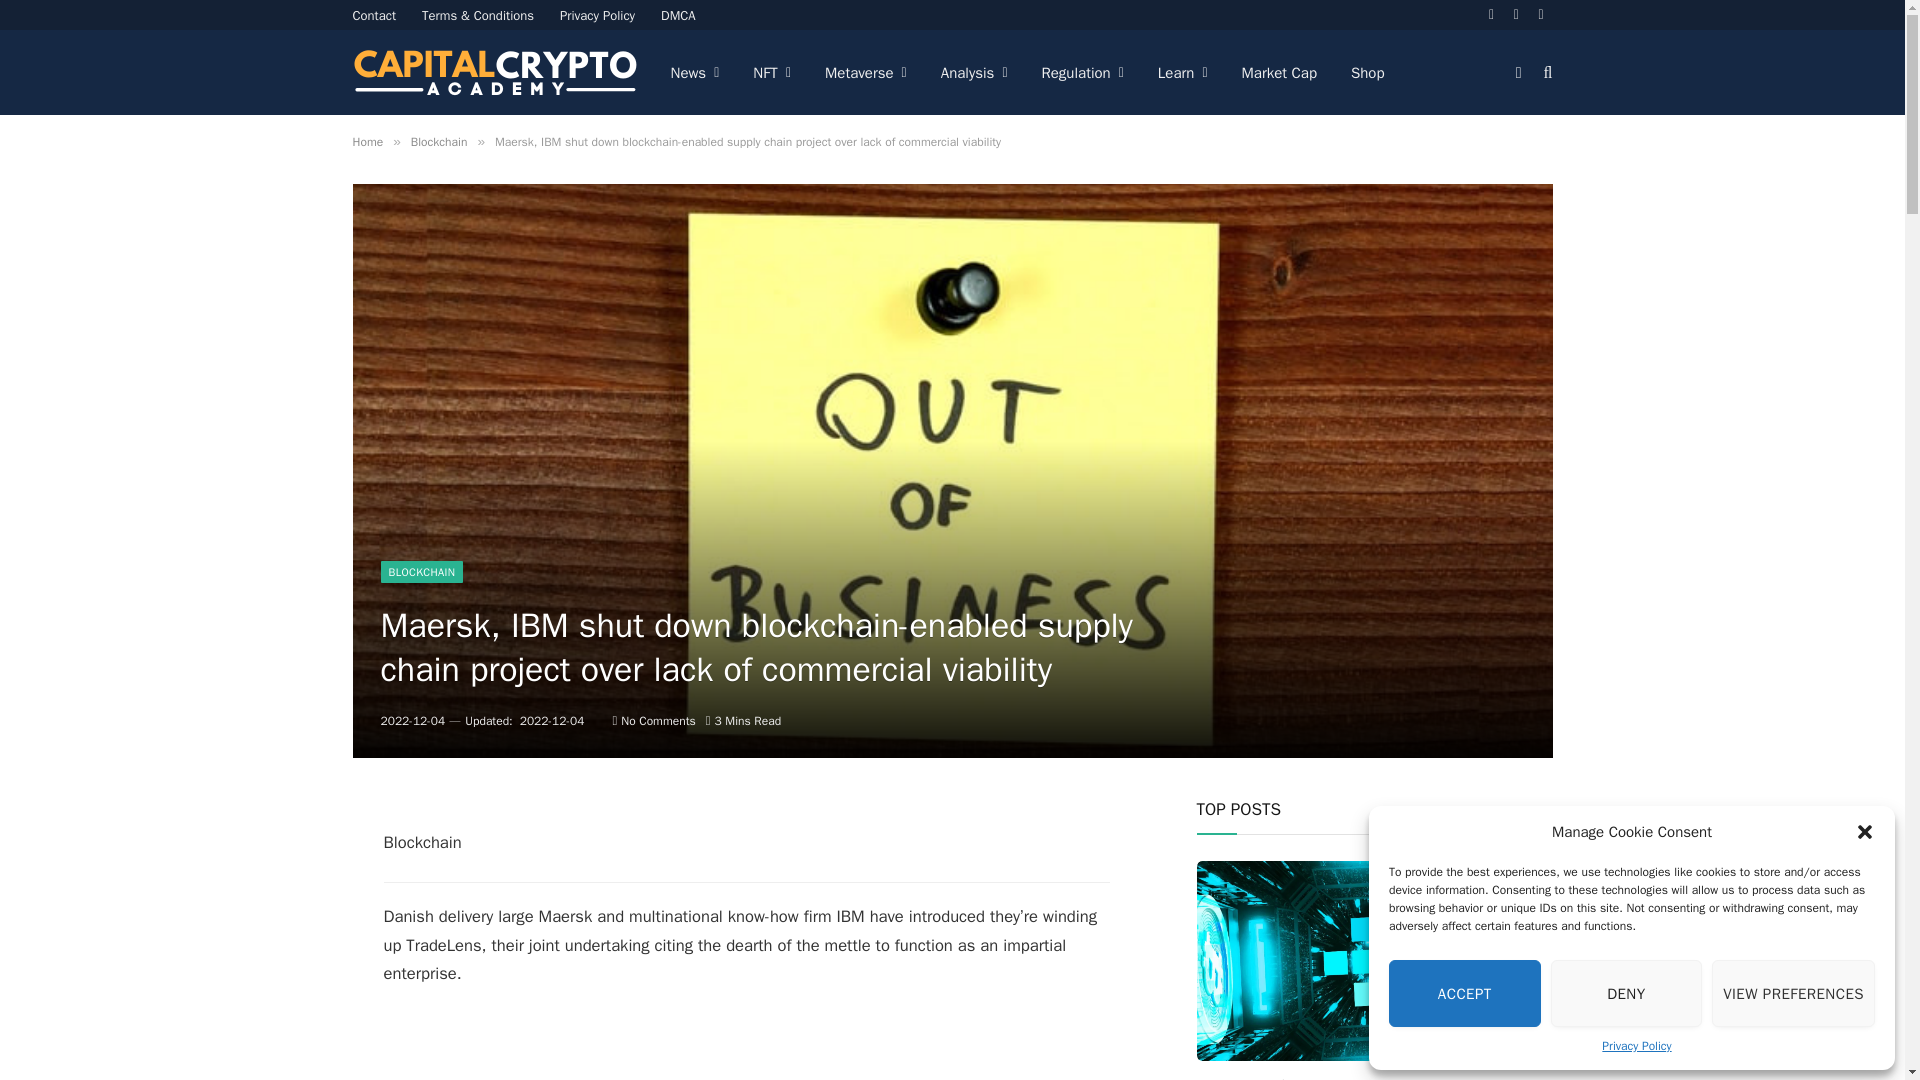 Image resolution: width=1920 pixels, height=1080 pixels. Describe the element at coordinates (374, 15) in the screenshot. I see `Contact` at that location.